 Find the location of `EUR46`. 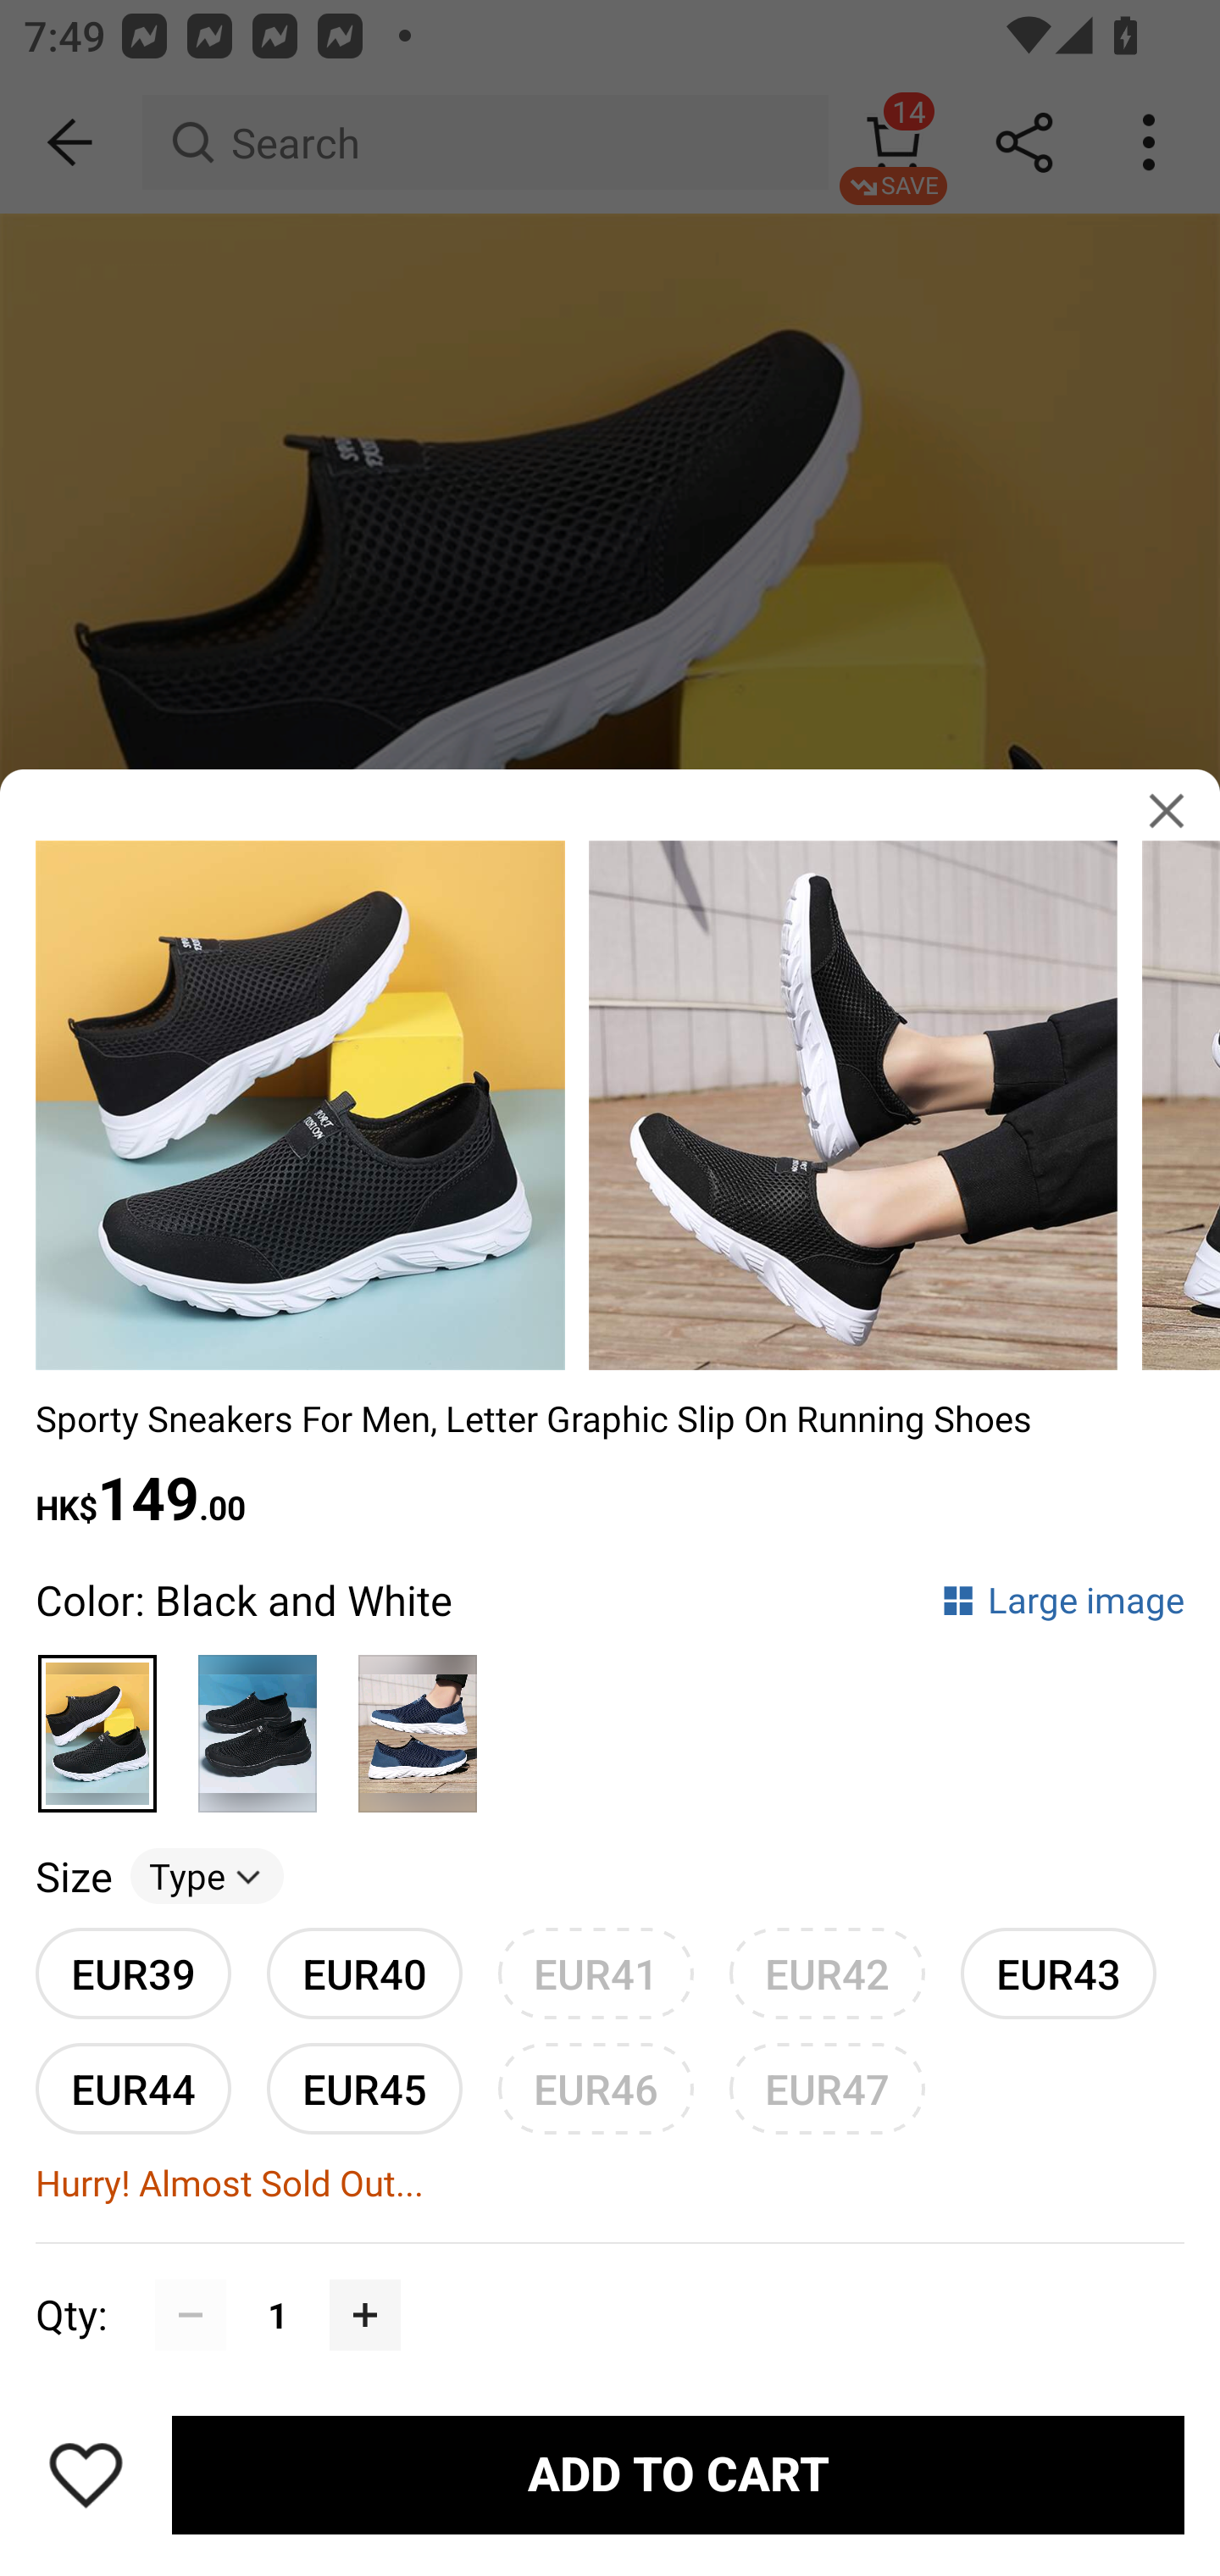

EUR46 is located at coordinates (596, 2089).